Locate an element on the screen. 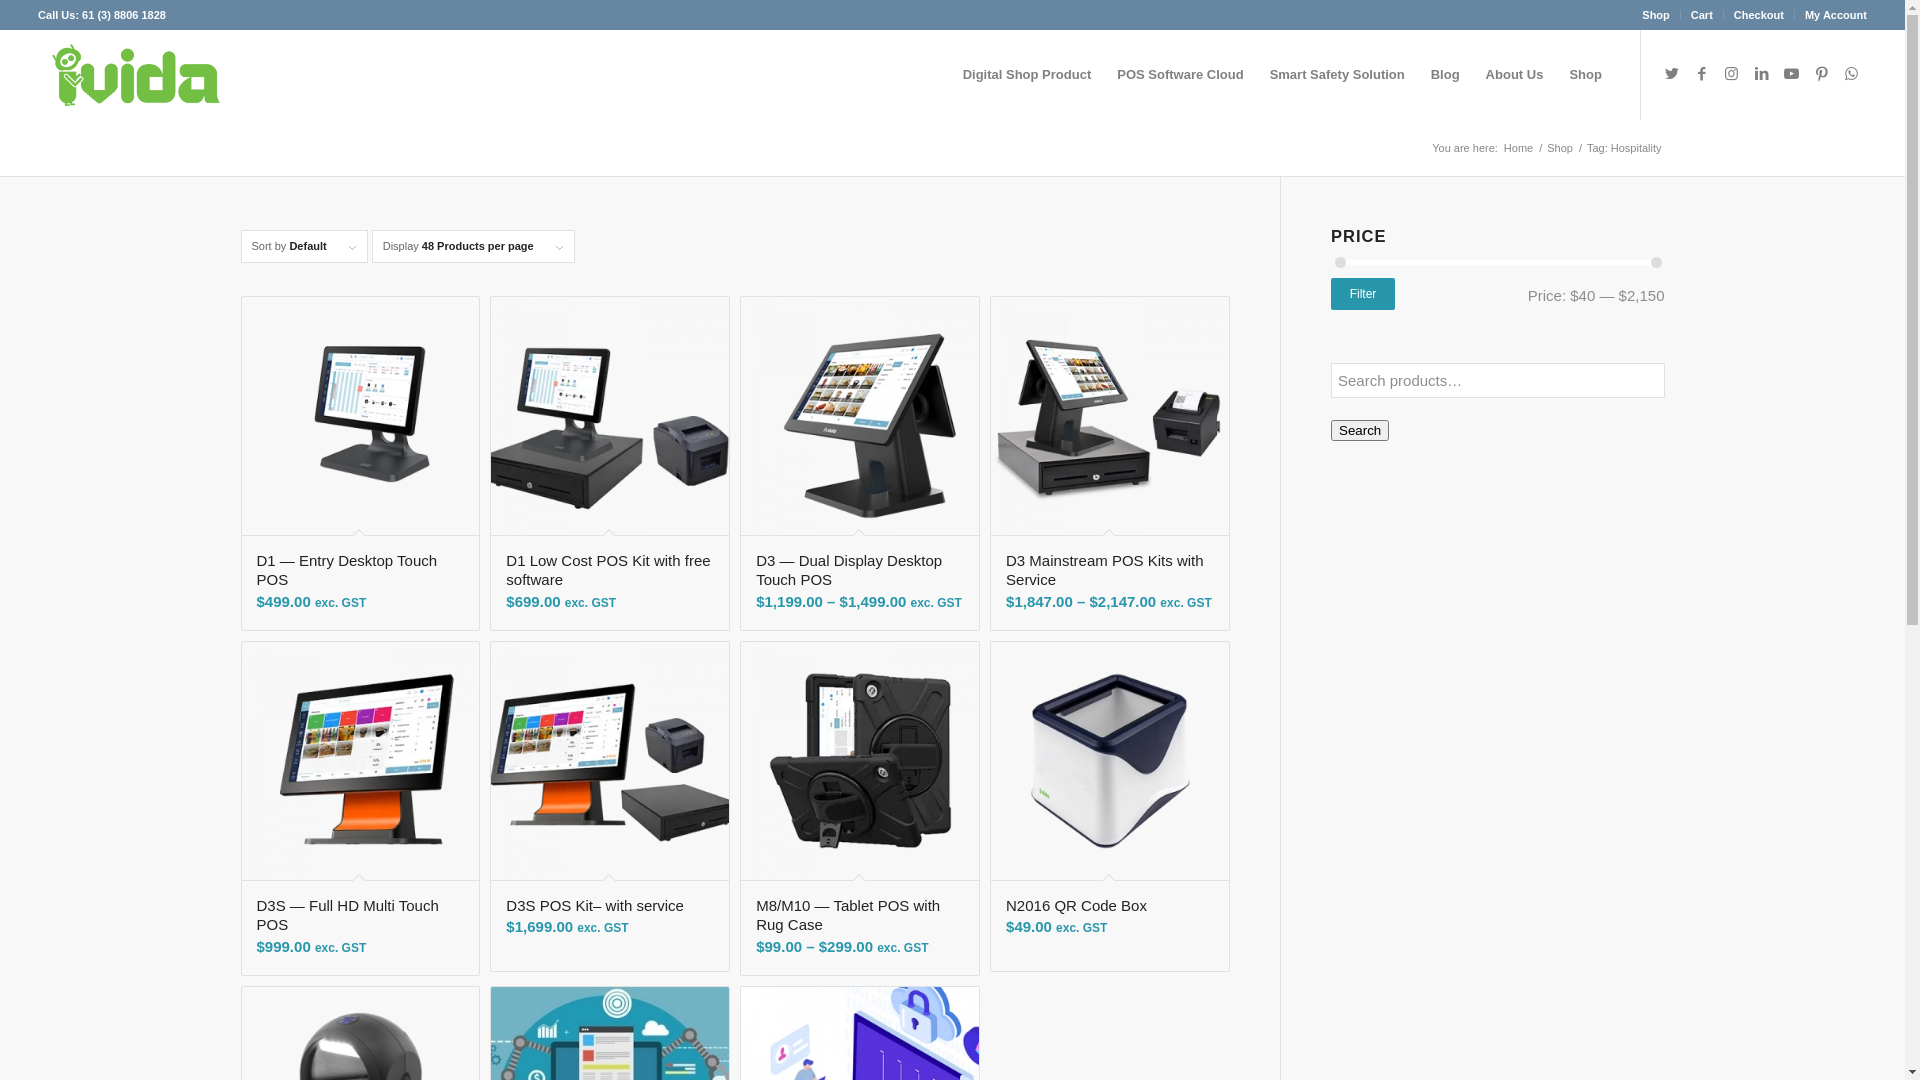 The height and width of the screenshot is (1080, 1920). Shop is located at coordinates (1560, 148).